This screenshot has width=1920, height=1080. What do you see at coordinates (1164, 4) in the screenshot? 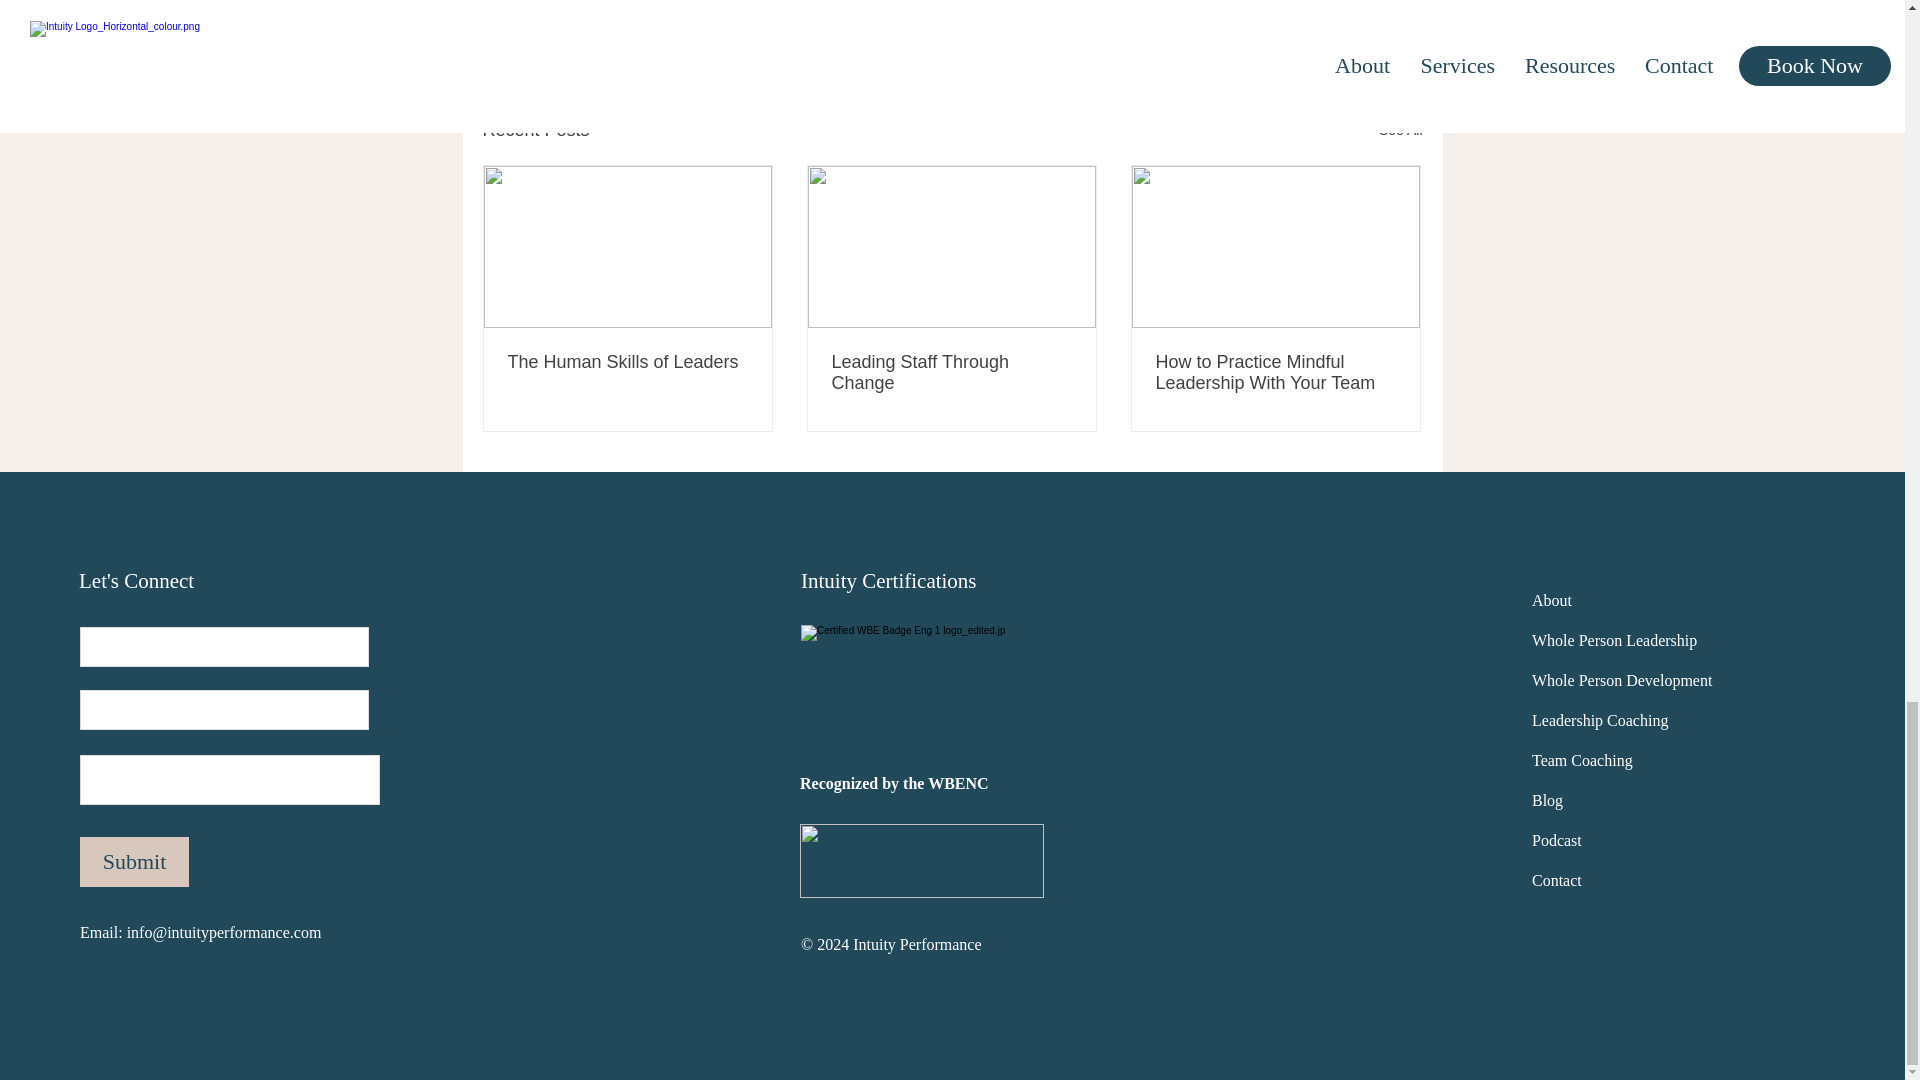
I see `Human Skills` at bounding box center [1164, 4].